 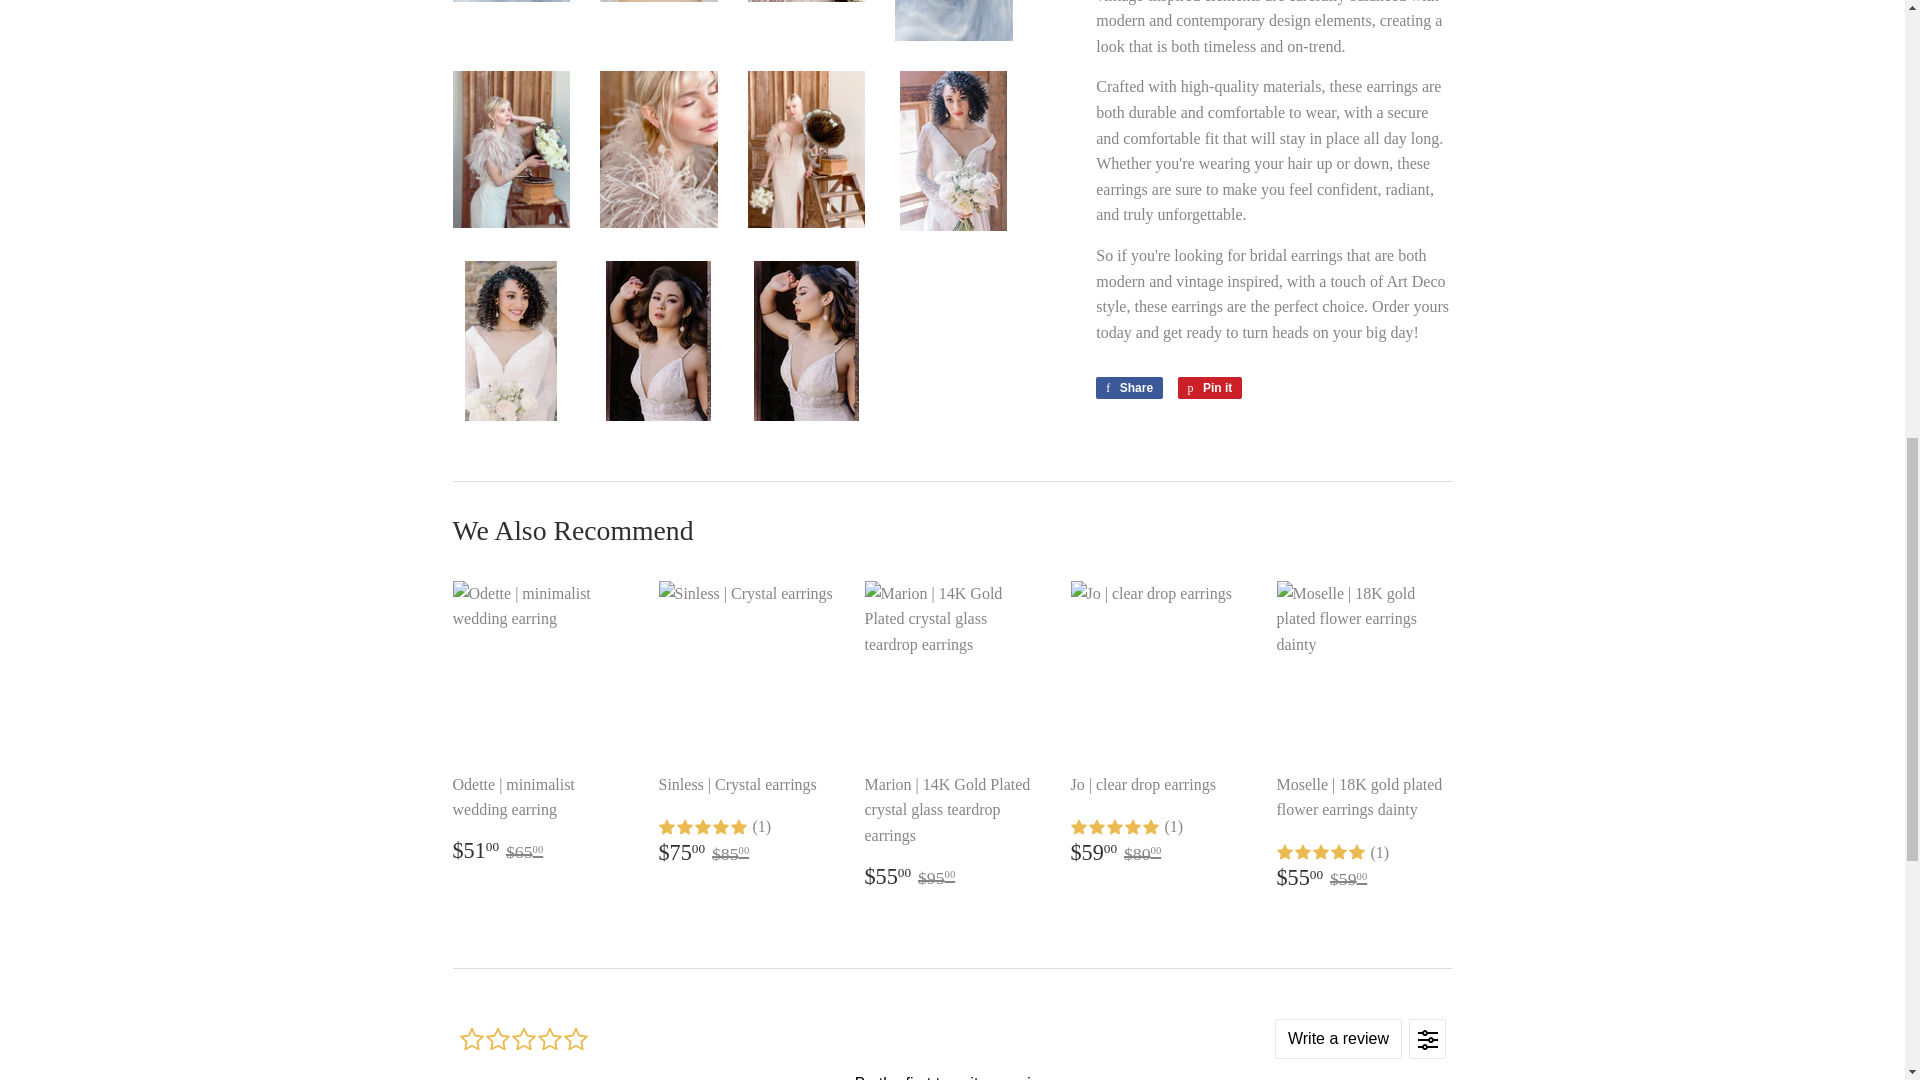 What do you see at coordinates (1130, 387) in the screenshot?
I see `Share on Facebook` at bounding box center [1130, 387].